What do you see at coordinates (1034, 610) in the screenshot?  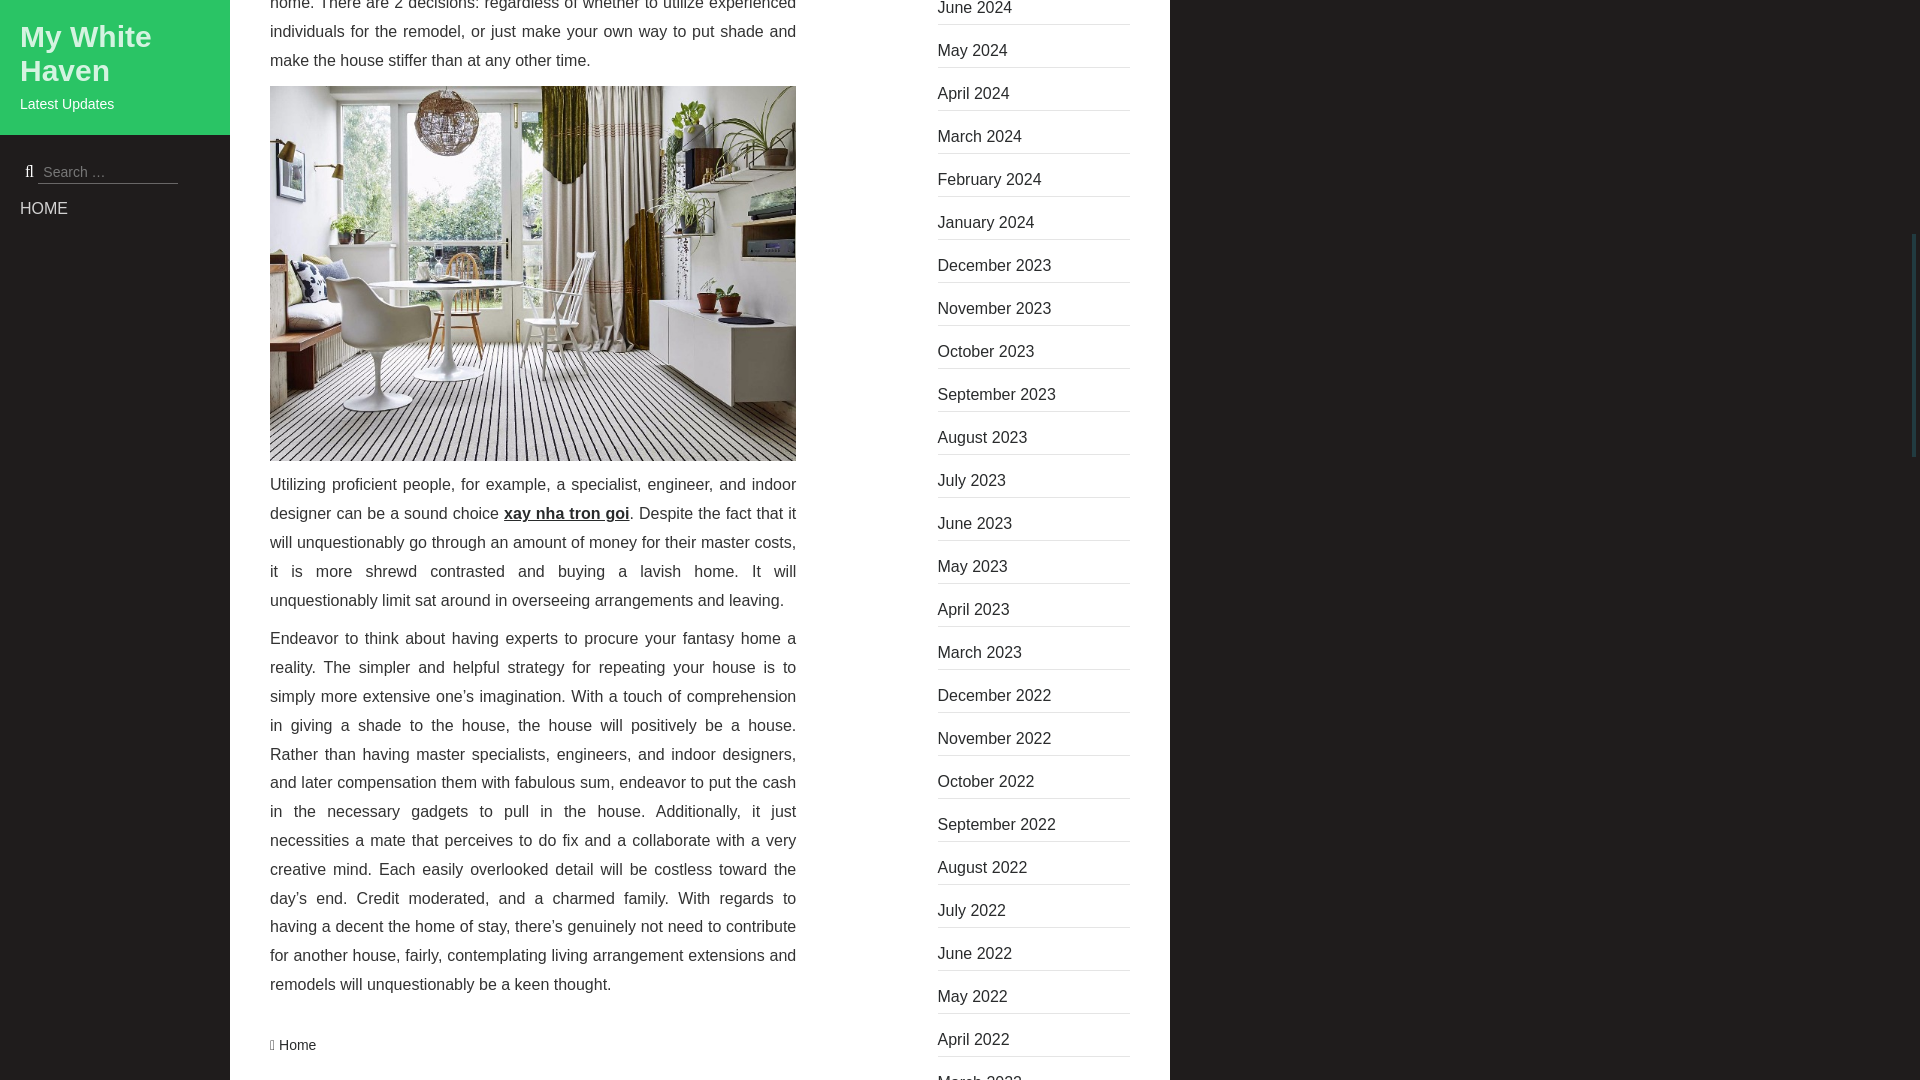 I see `April 2023` at bounding box center [1034, 610].